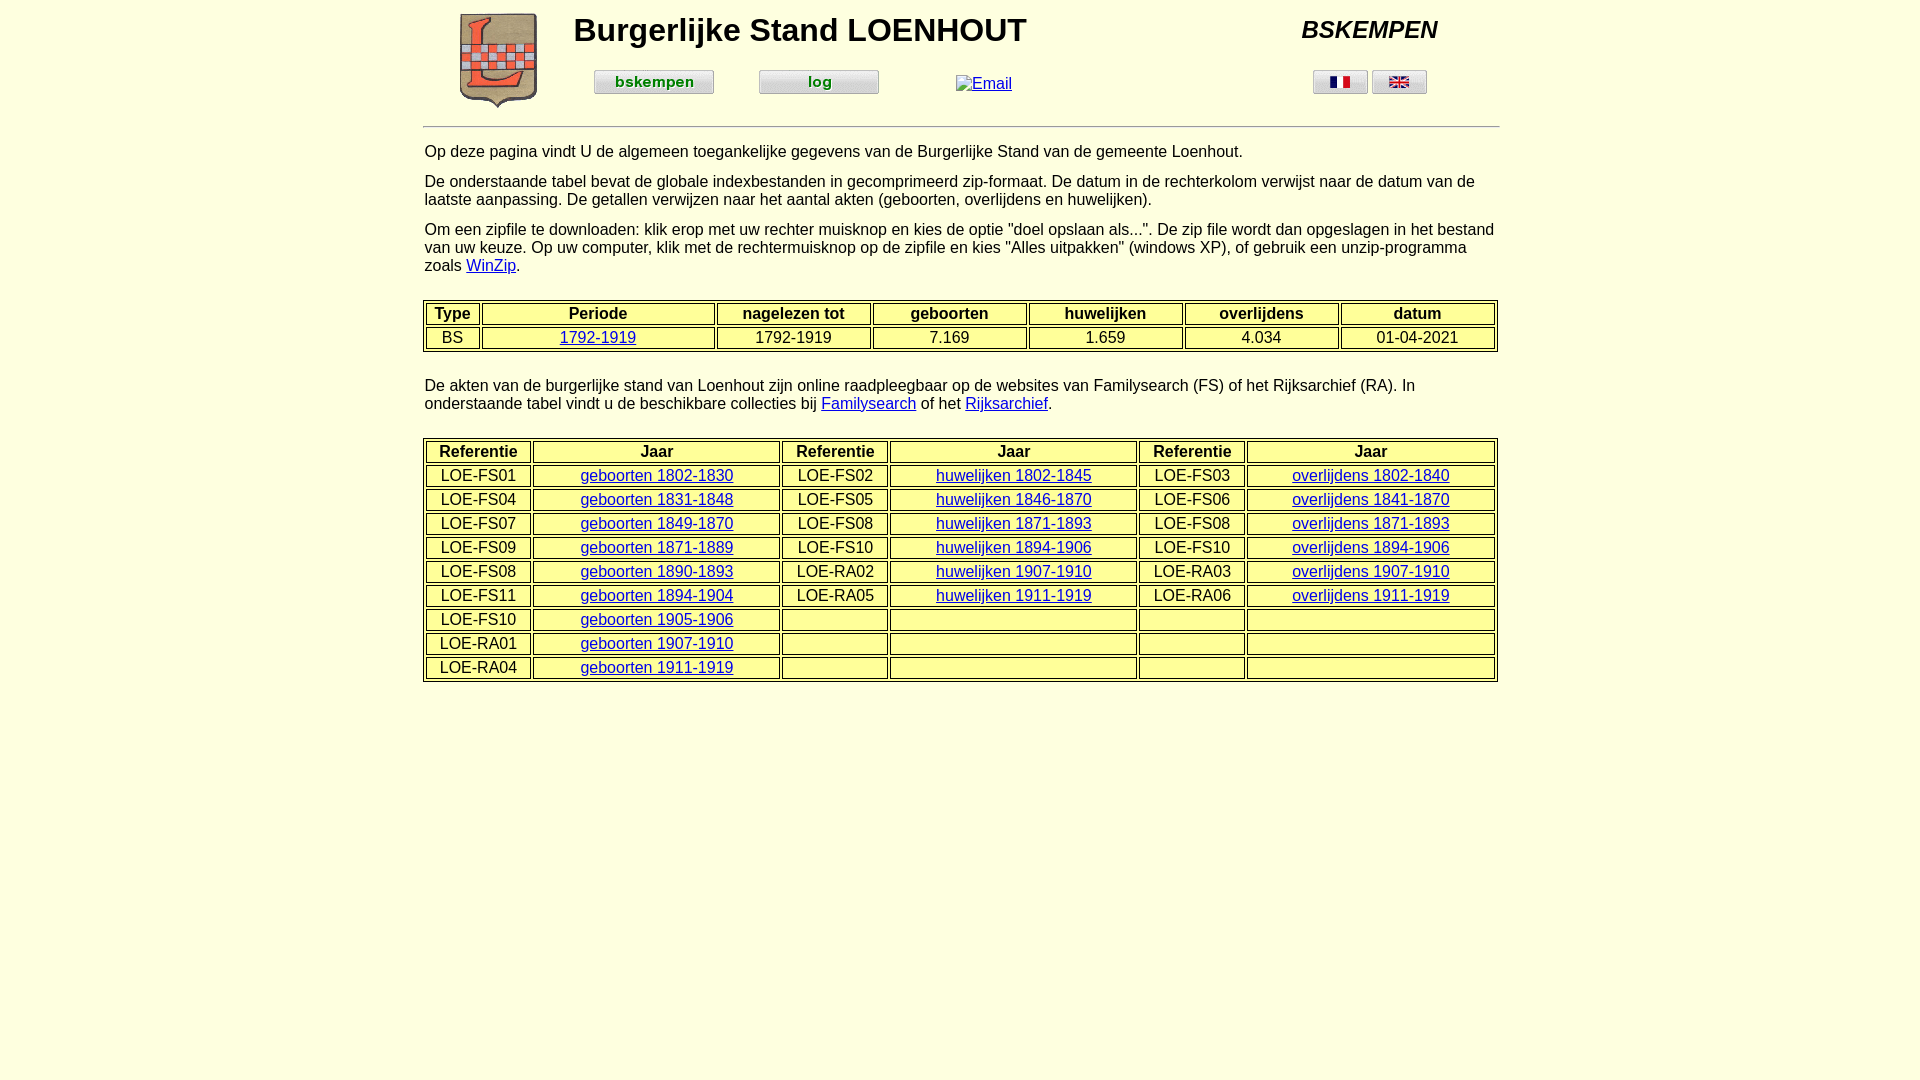  Describe the element at coordinates (1370, 524) in the screenshot. I see `overlijdens 1871-1893` at that location.